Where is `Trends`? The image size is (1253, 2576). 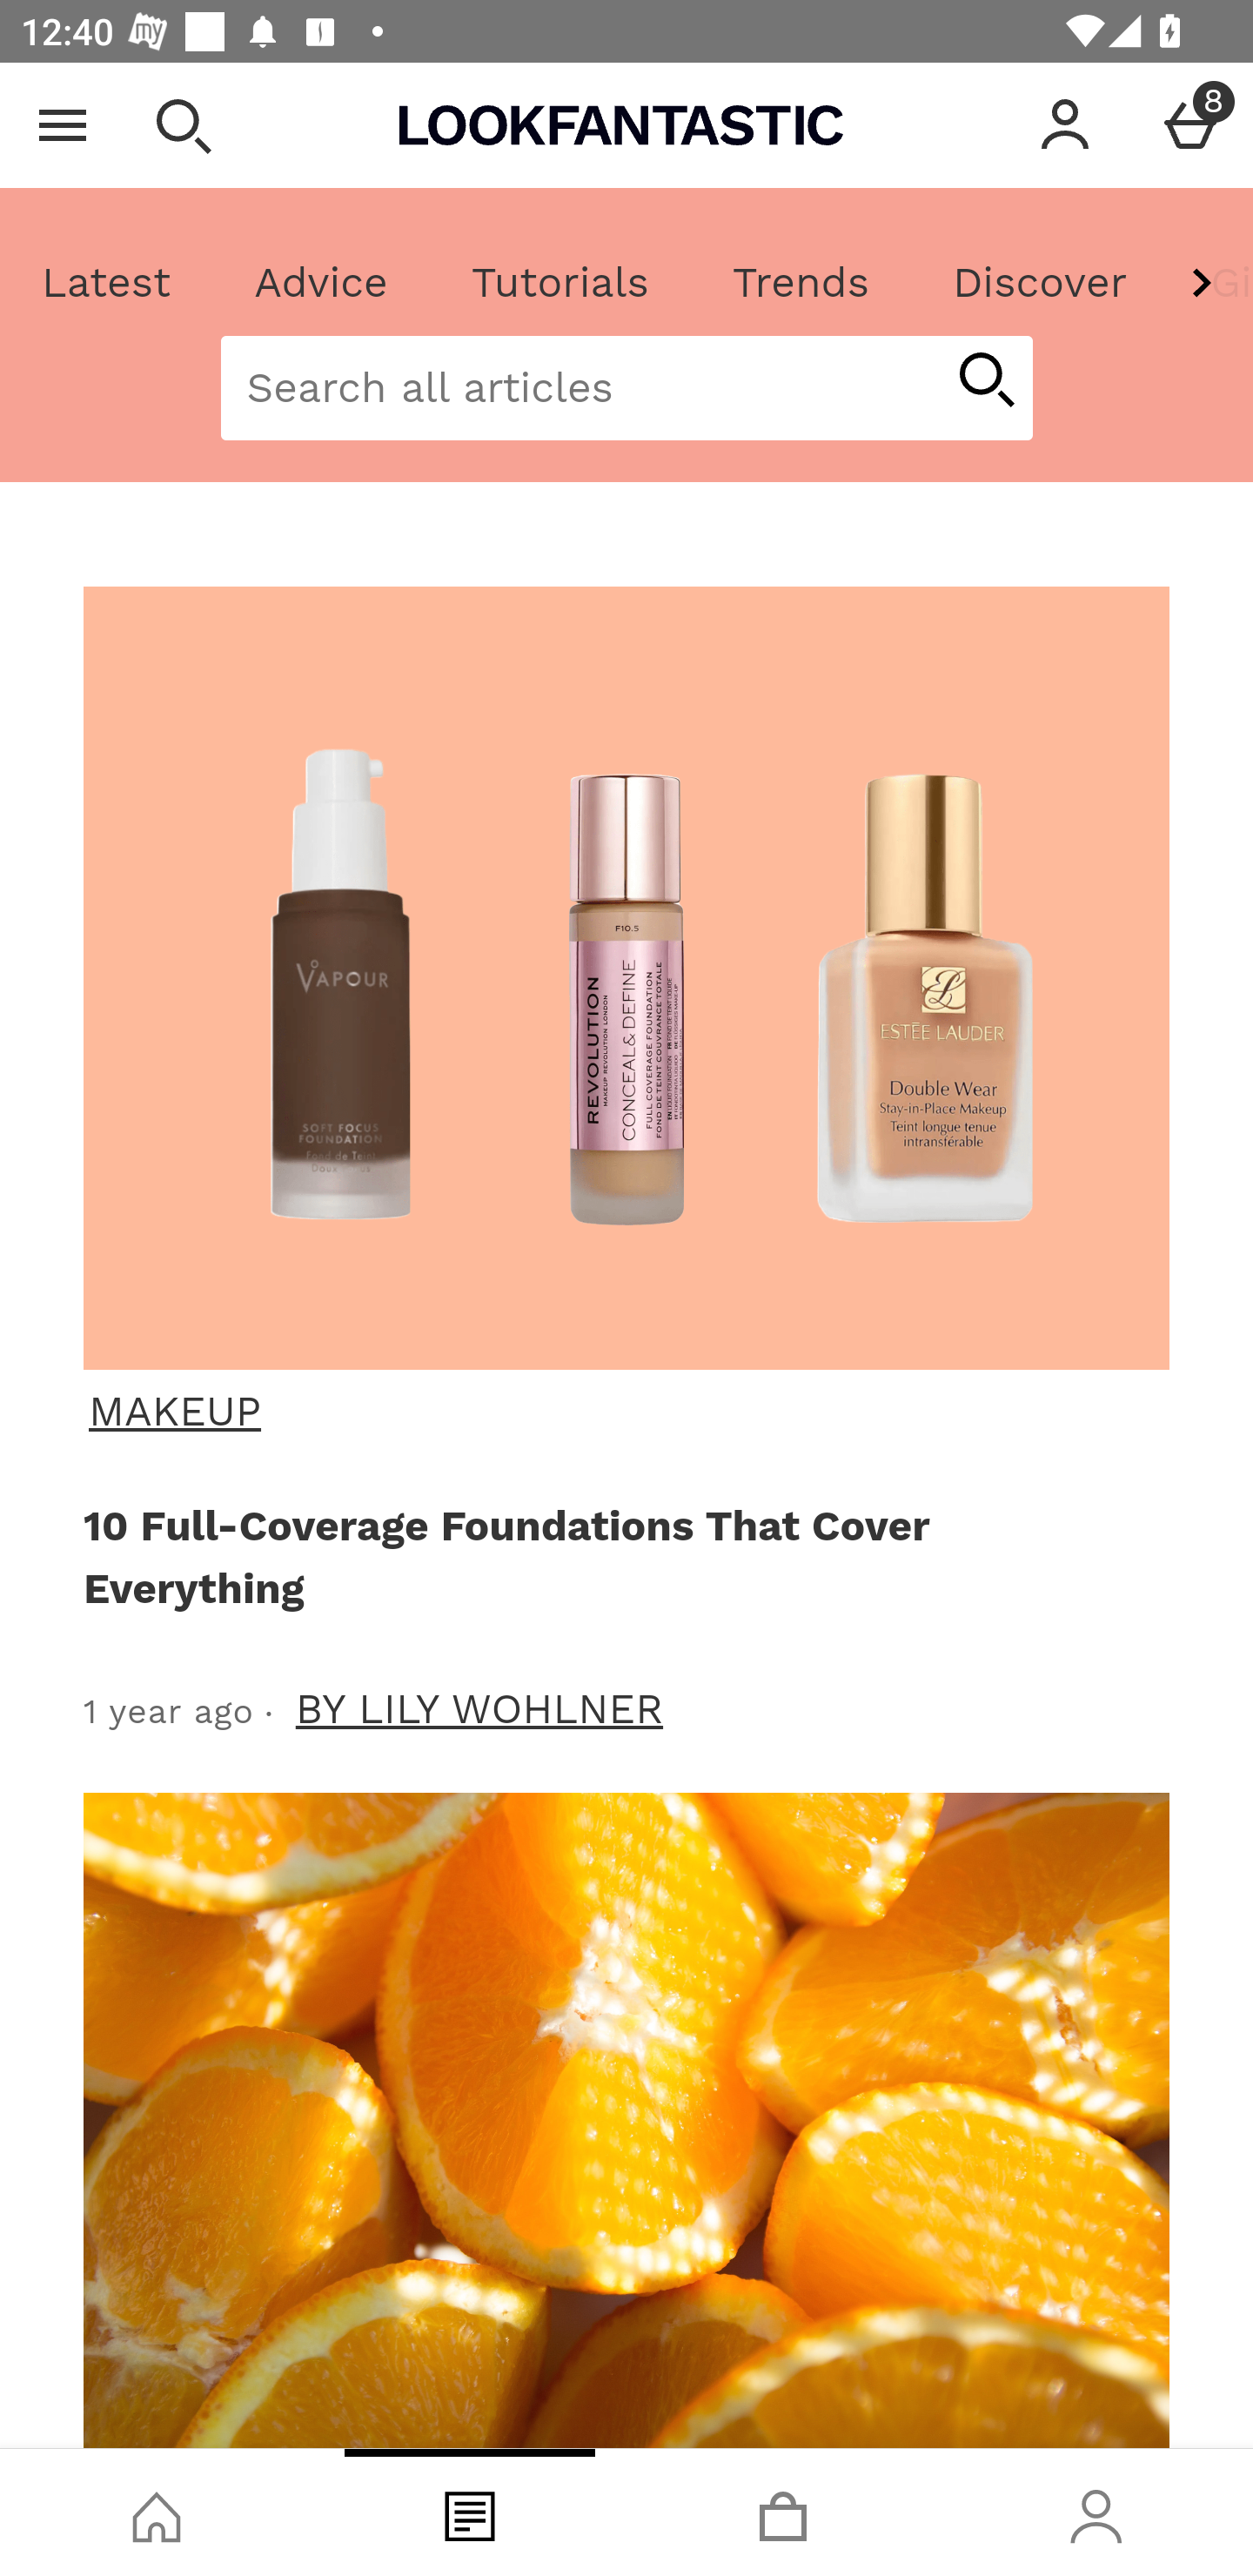 Trends is located at coordinates (800, 283).